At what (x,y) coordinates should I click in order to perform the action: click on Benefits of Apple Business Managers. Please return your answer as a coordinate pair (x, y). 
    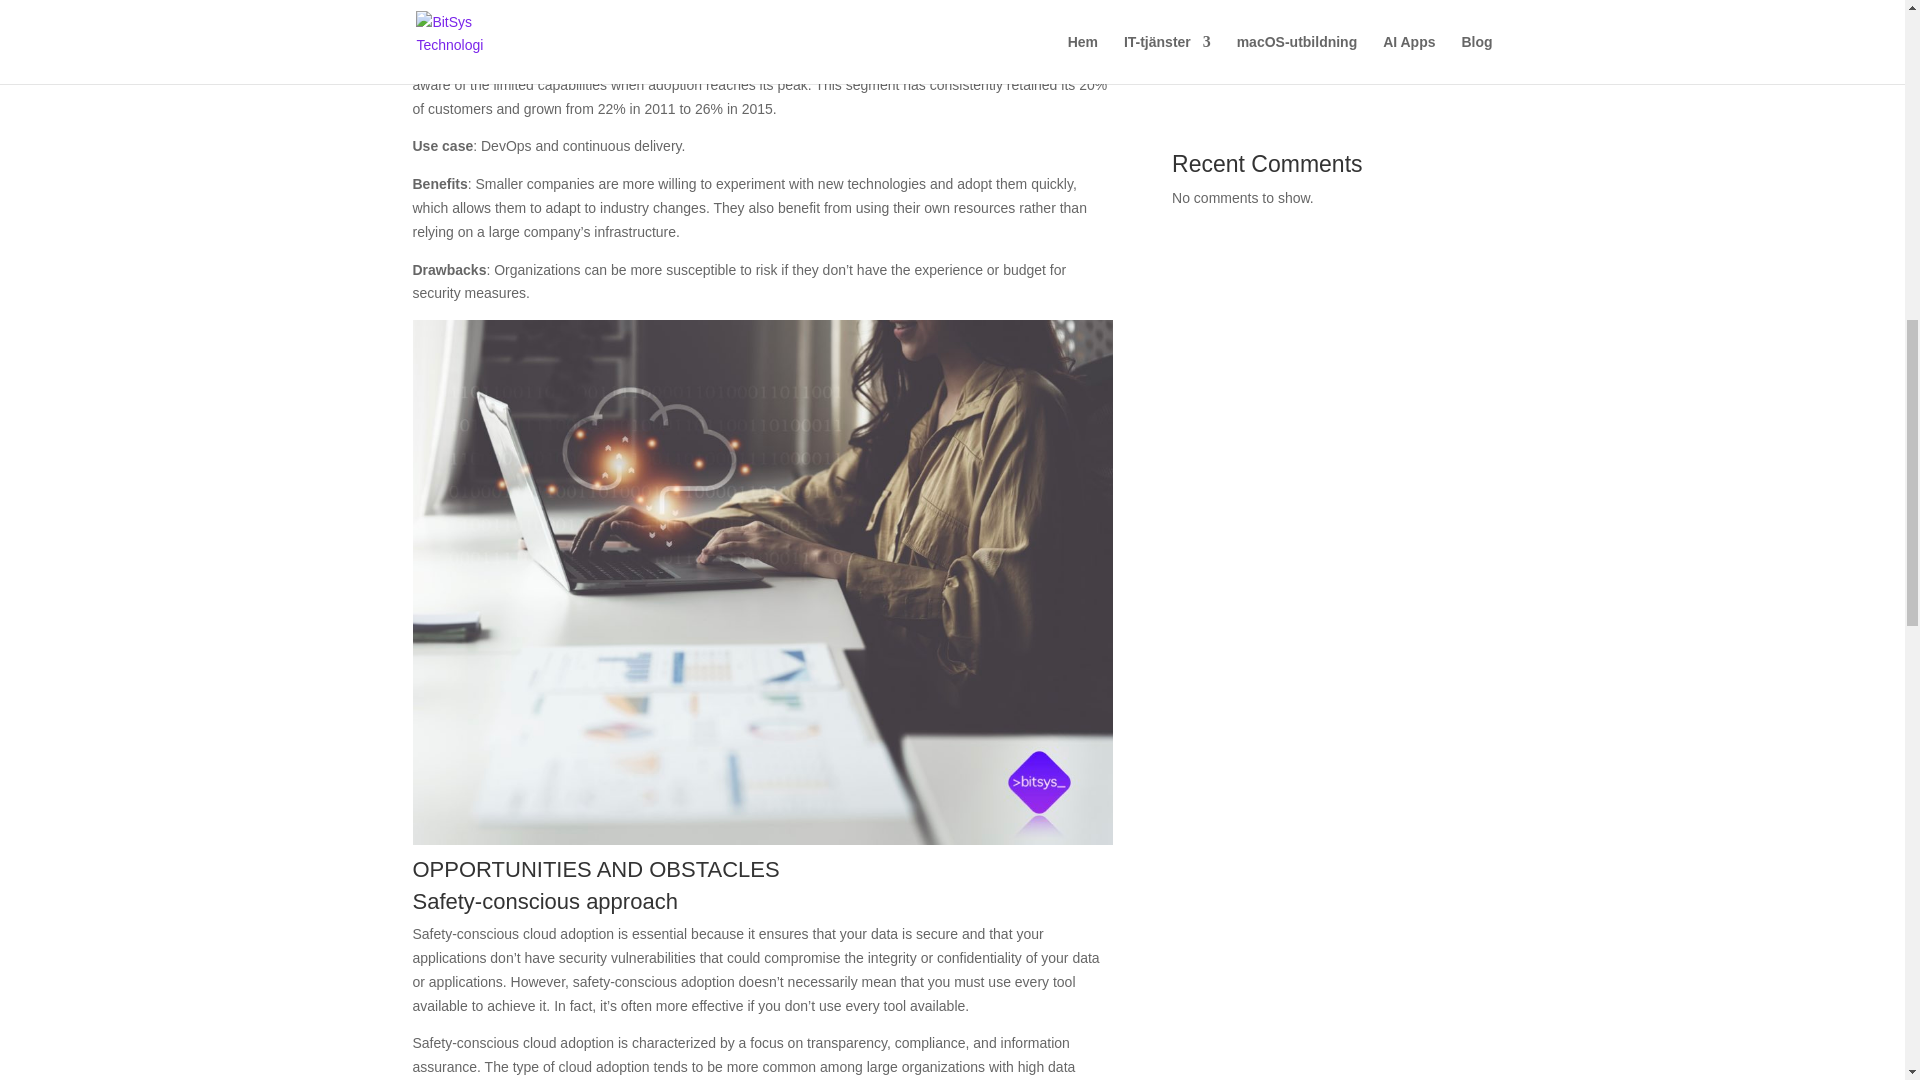
    Looking at the image, I should click on (1287, 12).